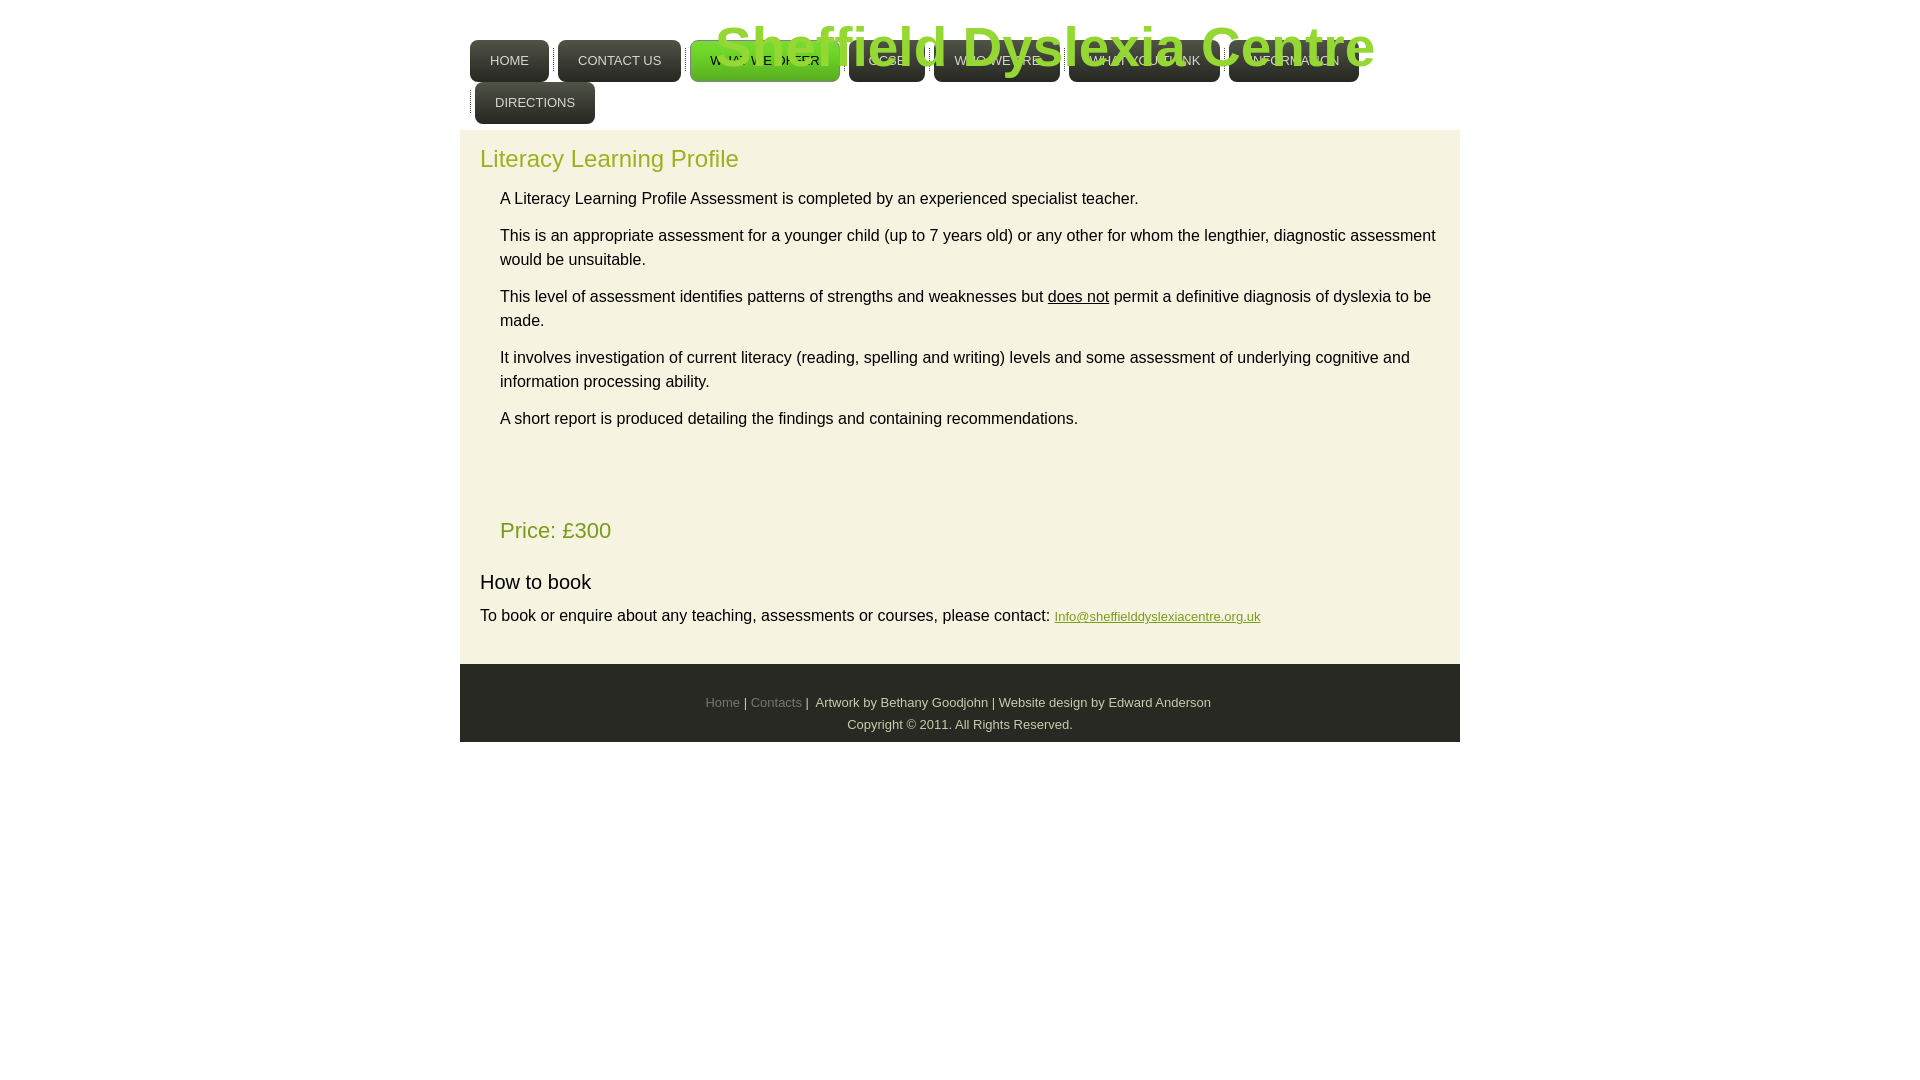 Image resolution: width=1920 pixels, height=1080 pixels. Describe the element at coordinates (764, 60) in the screenshot. I see `WHAT WE OFFER` at that location.